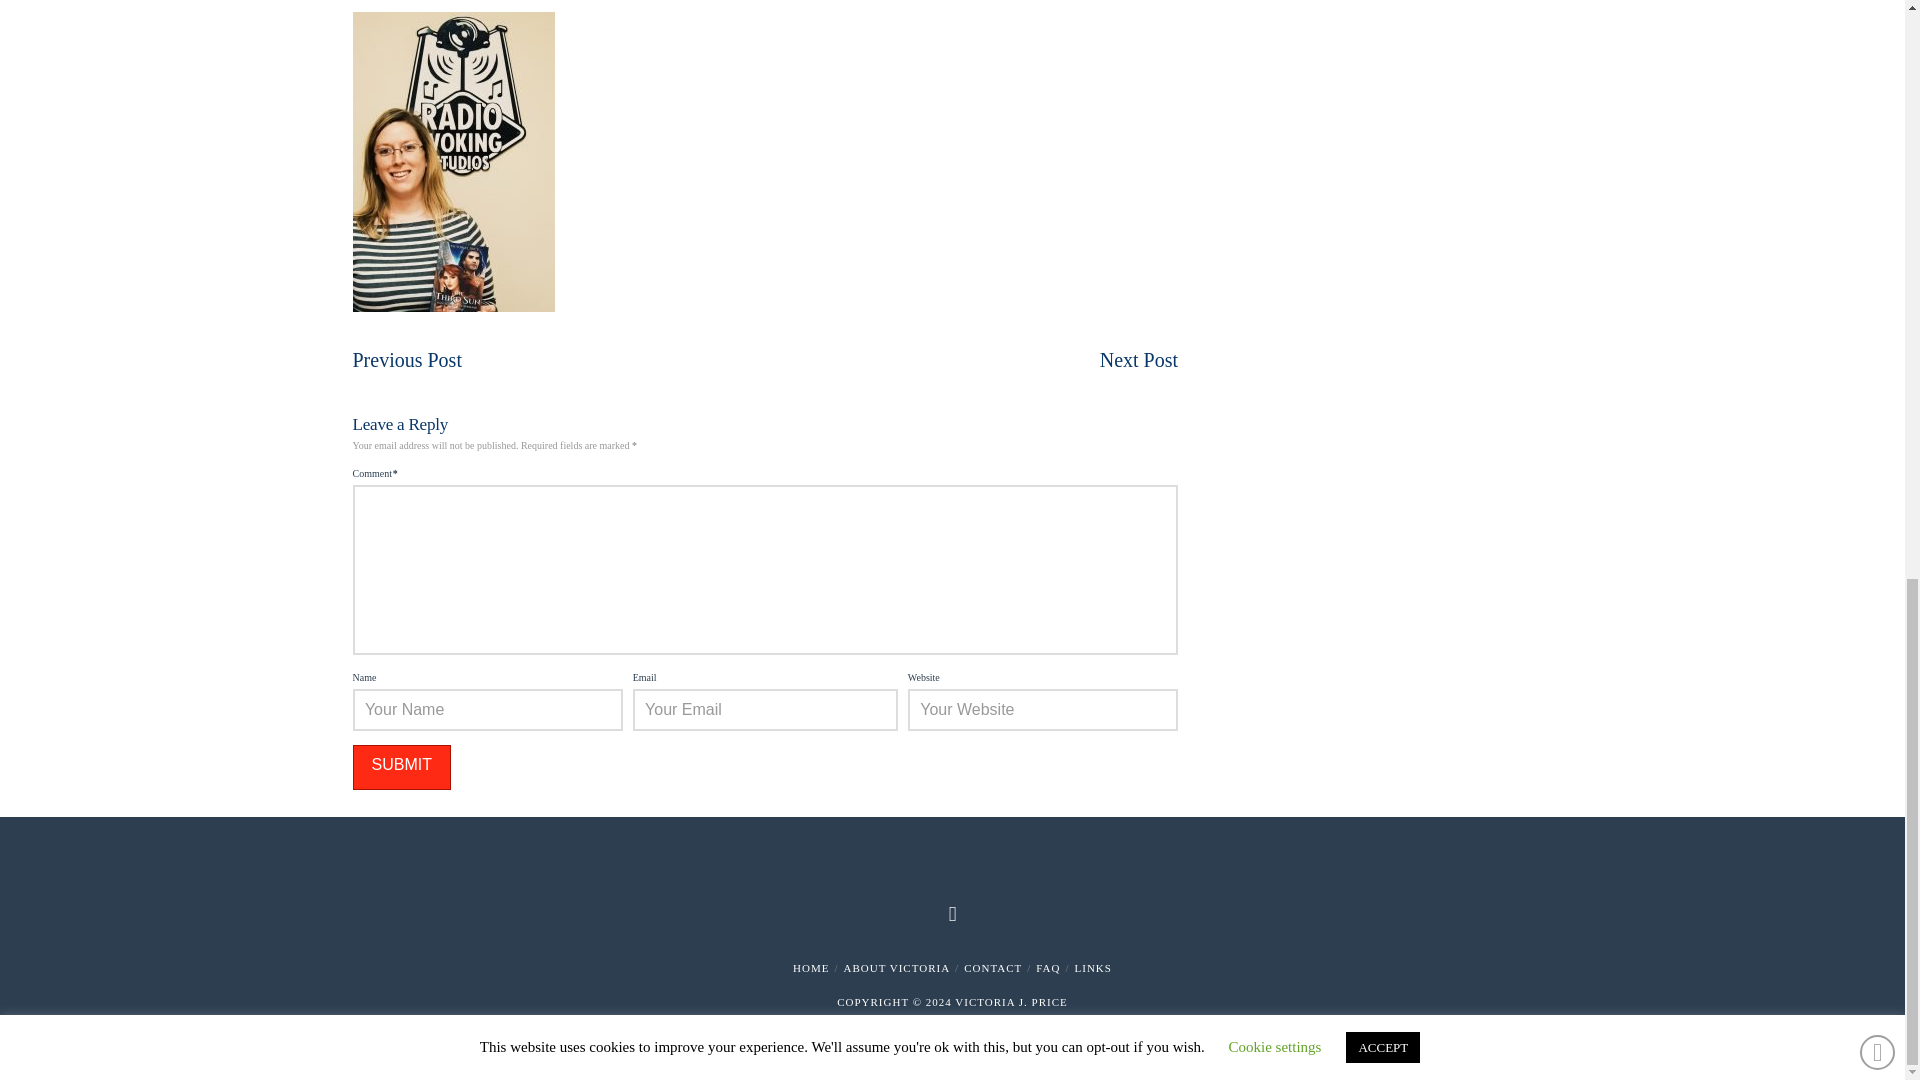 Image resolution: width=1920 pixels, height=1080 pixels. I want to click on Next Post, so click(1139, 360).